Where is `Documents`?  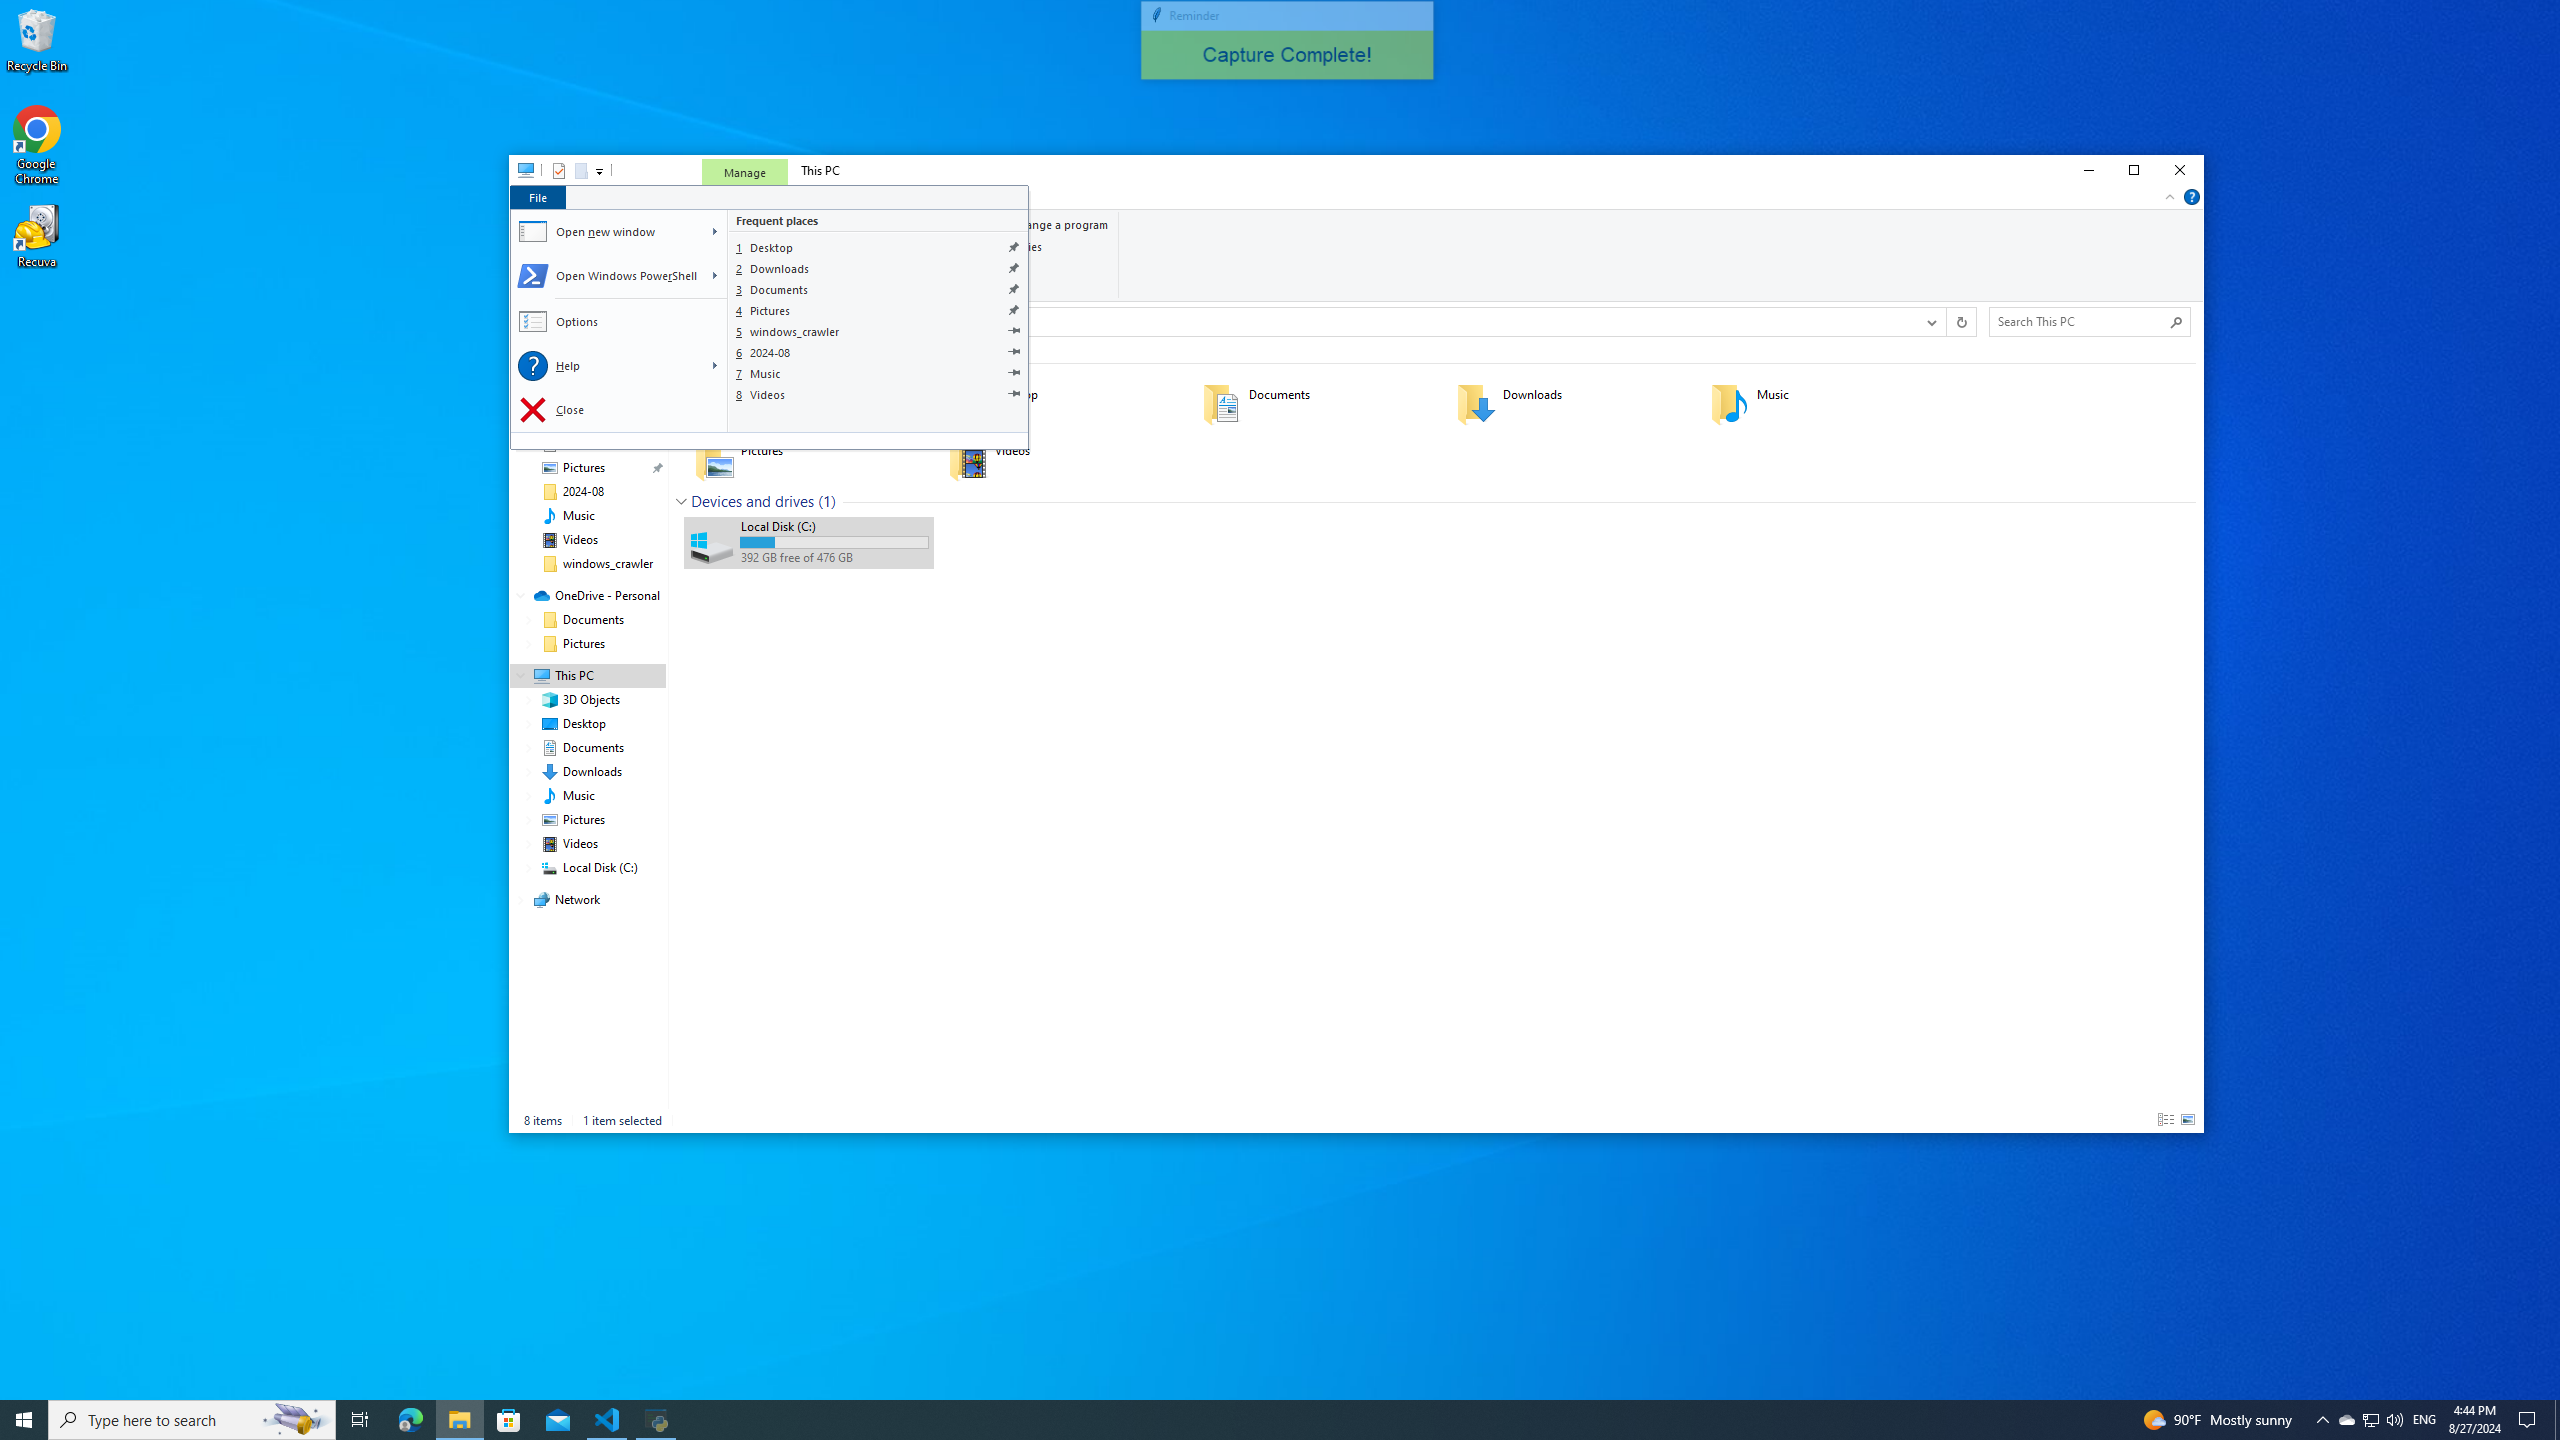
Documents is located at coordinates (879, 289).